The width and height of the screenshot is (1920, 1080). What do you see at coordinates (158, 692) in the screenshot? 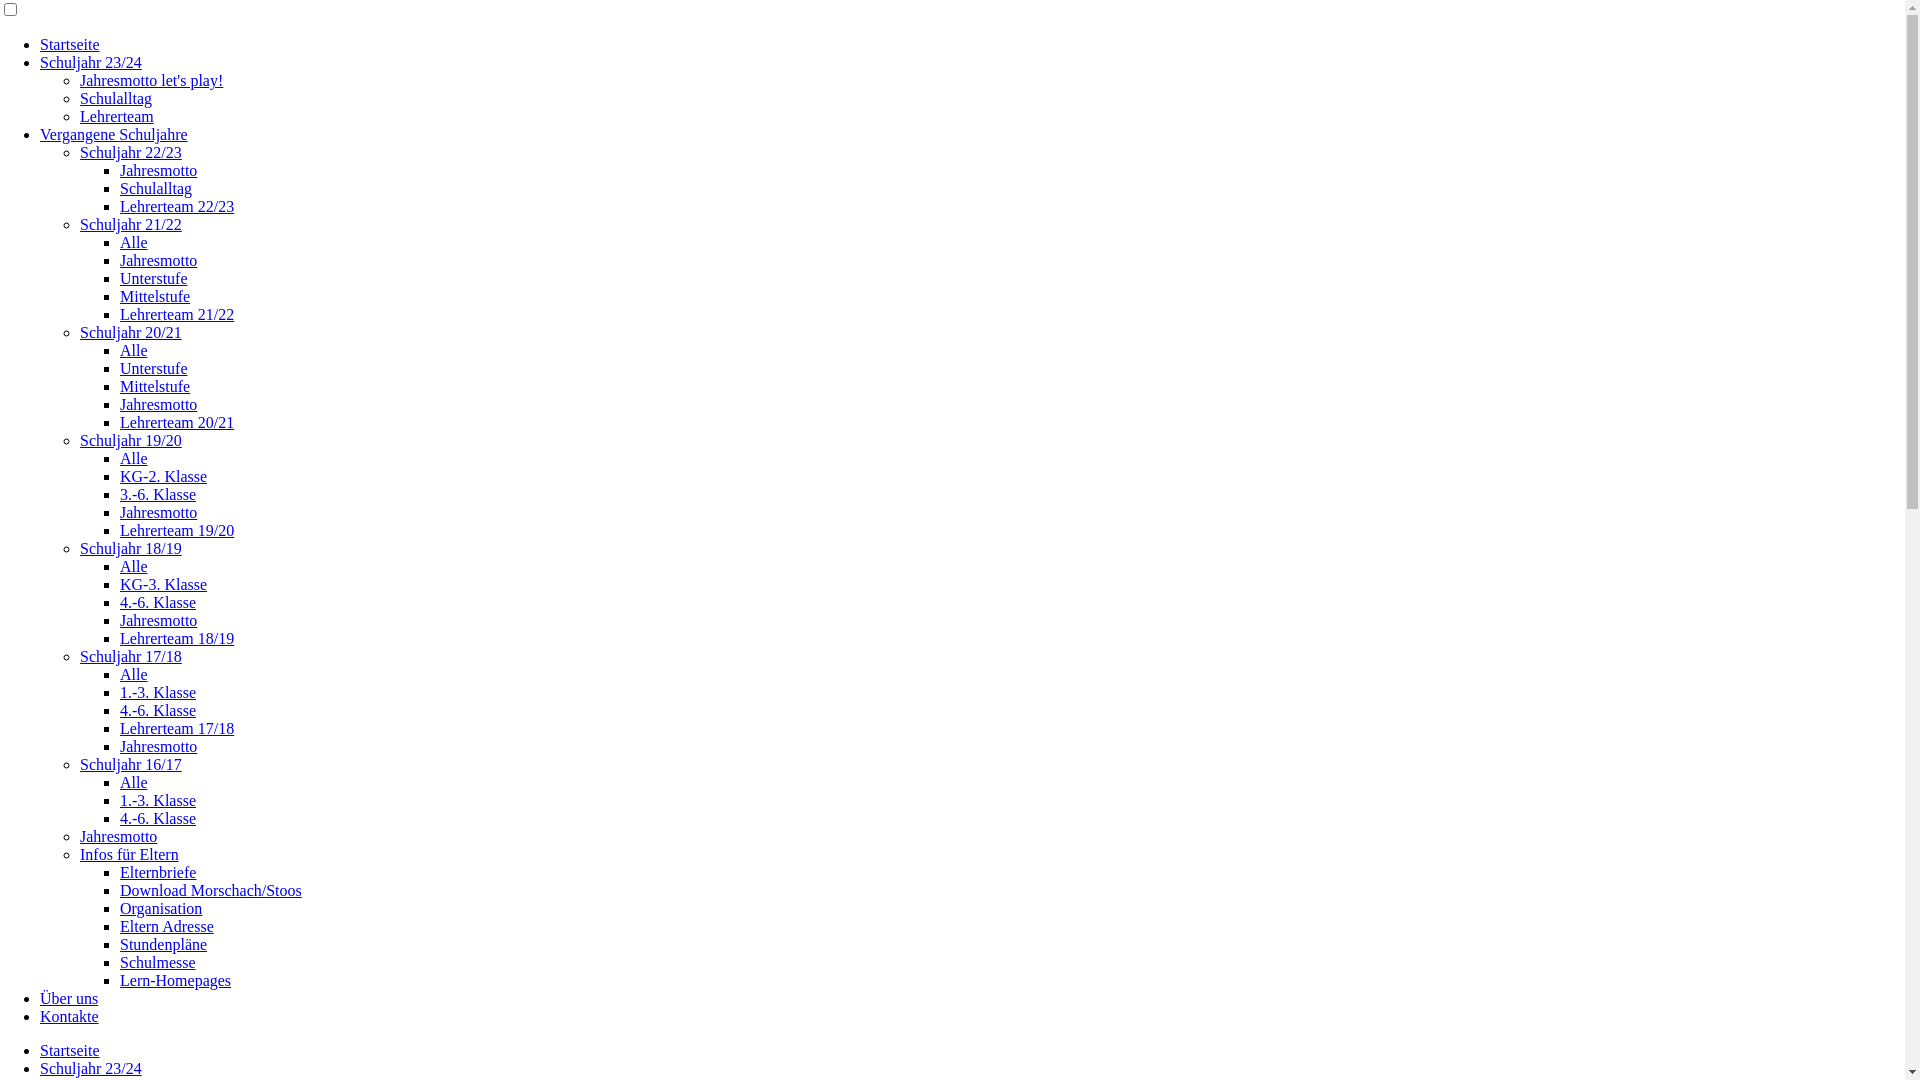
I see `1.-3. Klasse` at bounding box center [158, 692].